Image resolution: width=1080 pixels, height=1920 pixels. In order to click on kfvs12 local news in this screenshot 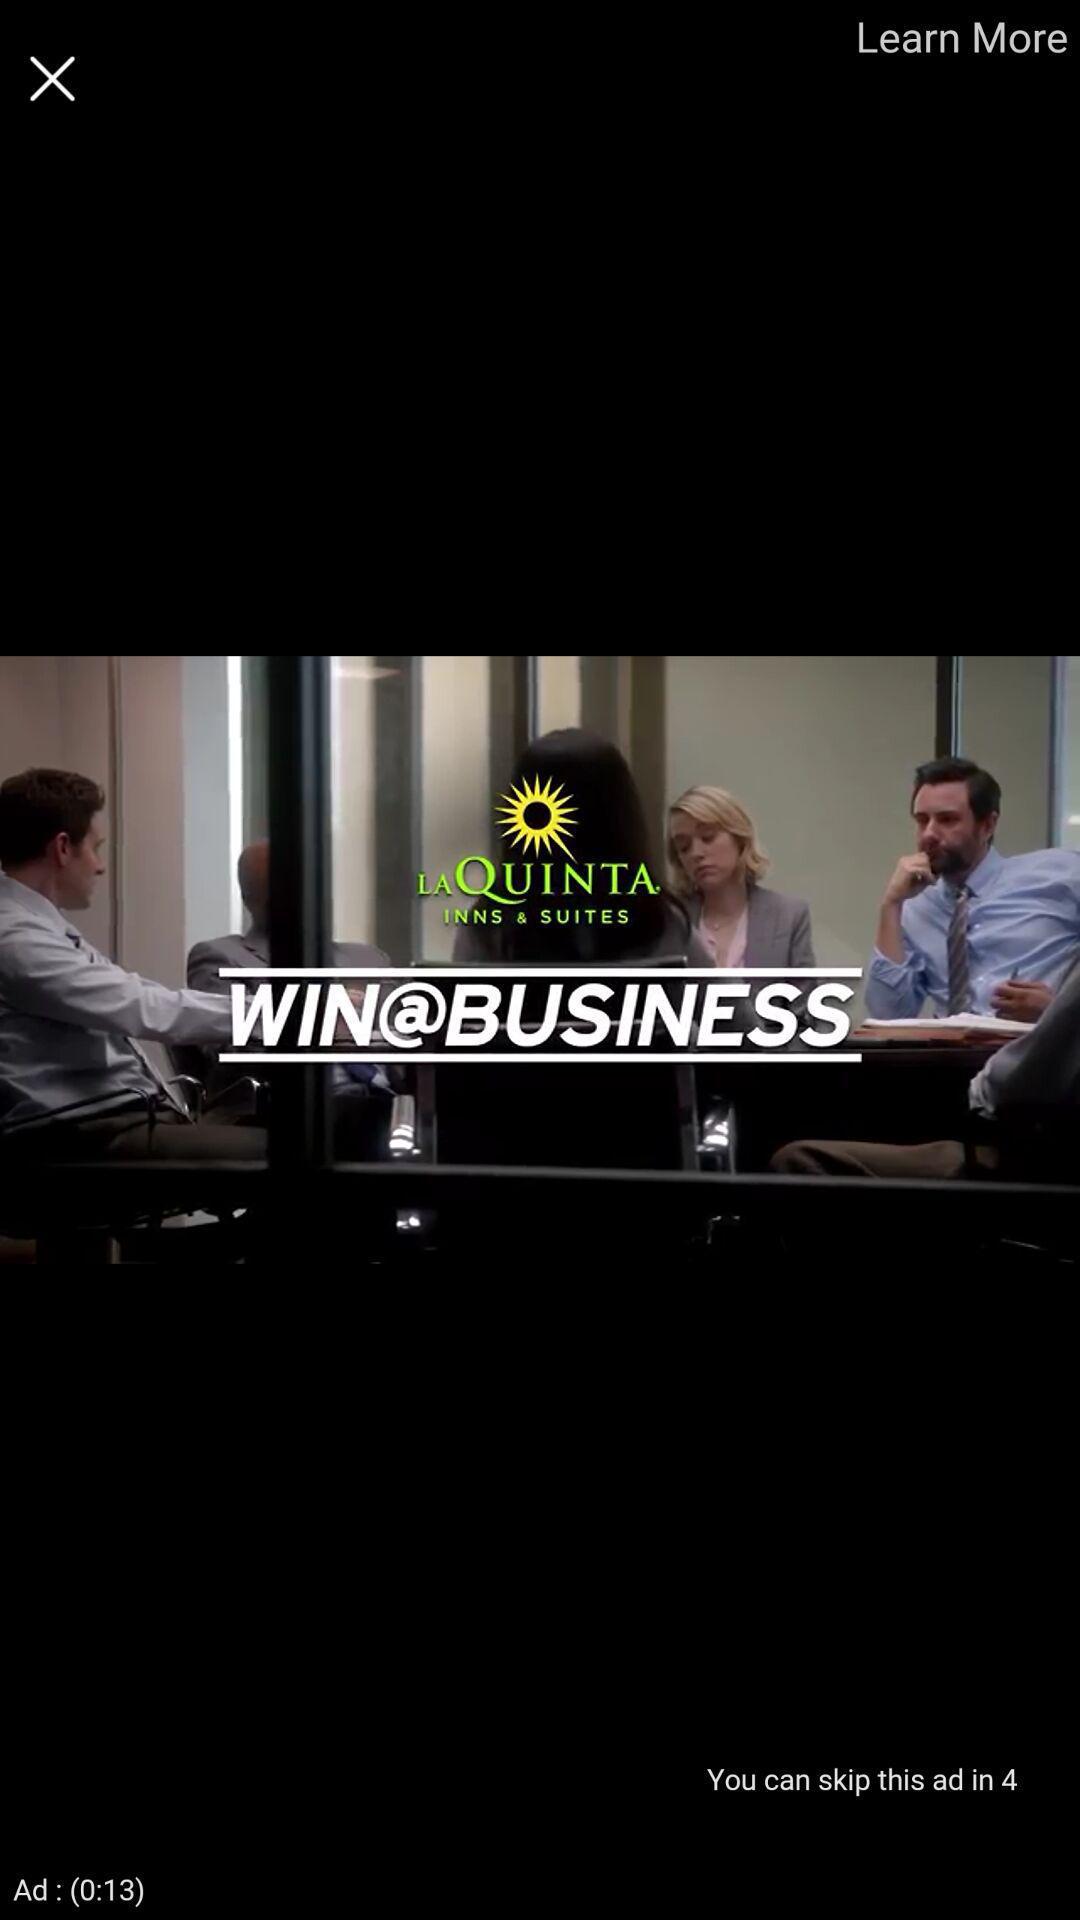, I will do `click(52, 78)`.